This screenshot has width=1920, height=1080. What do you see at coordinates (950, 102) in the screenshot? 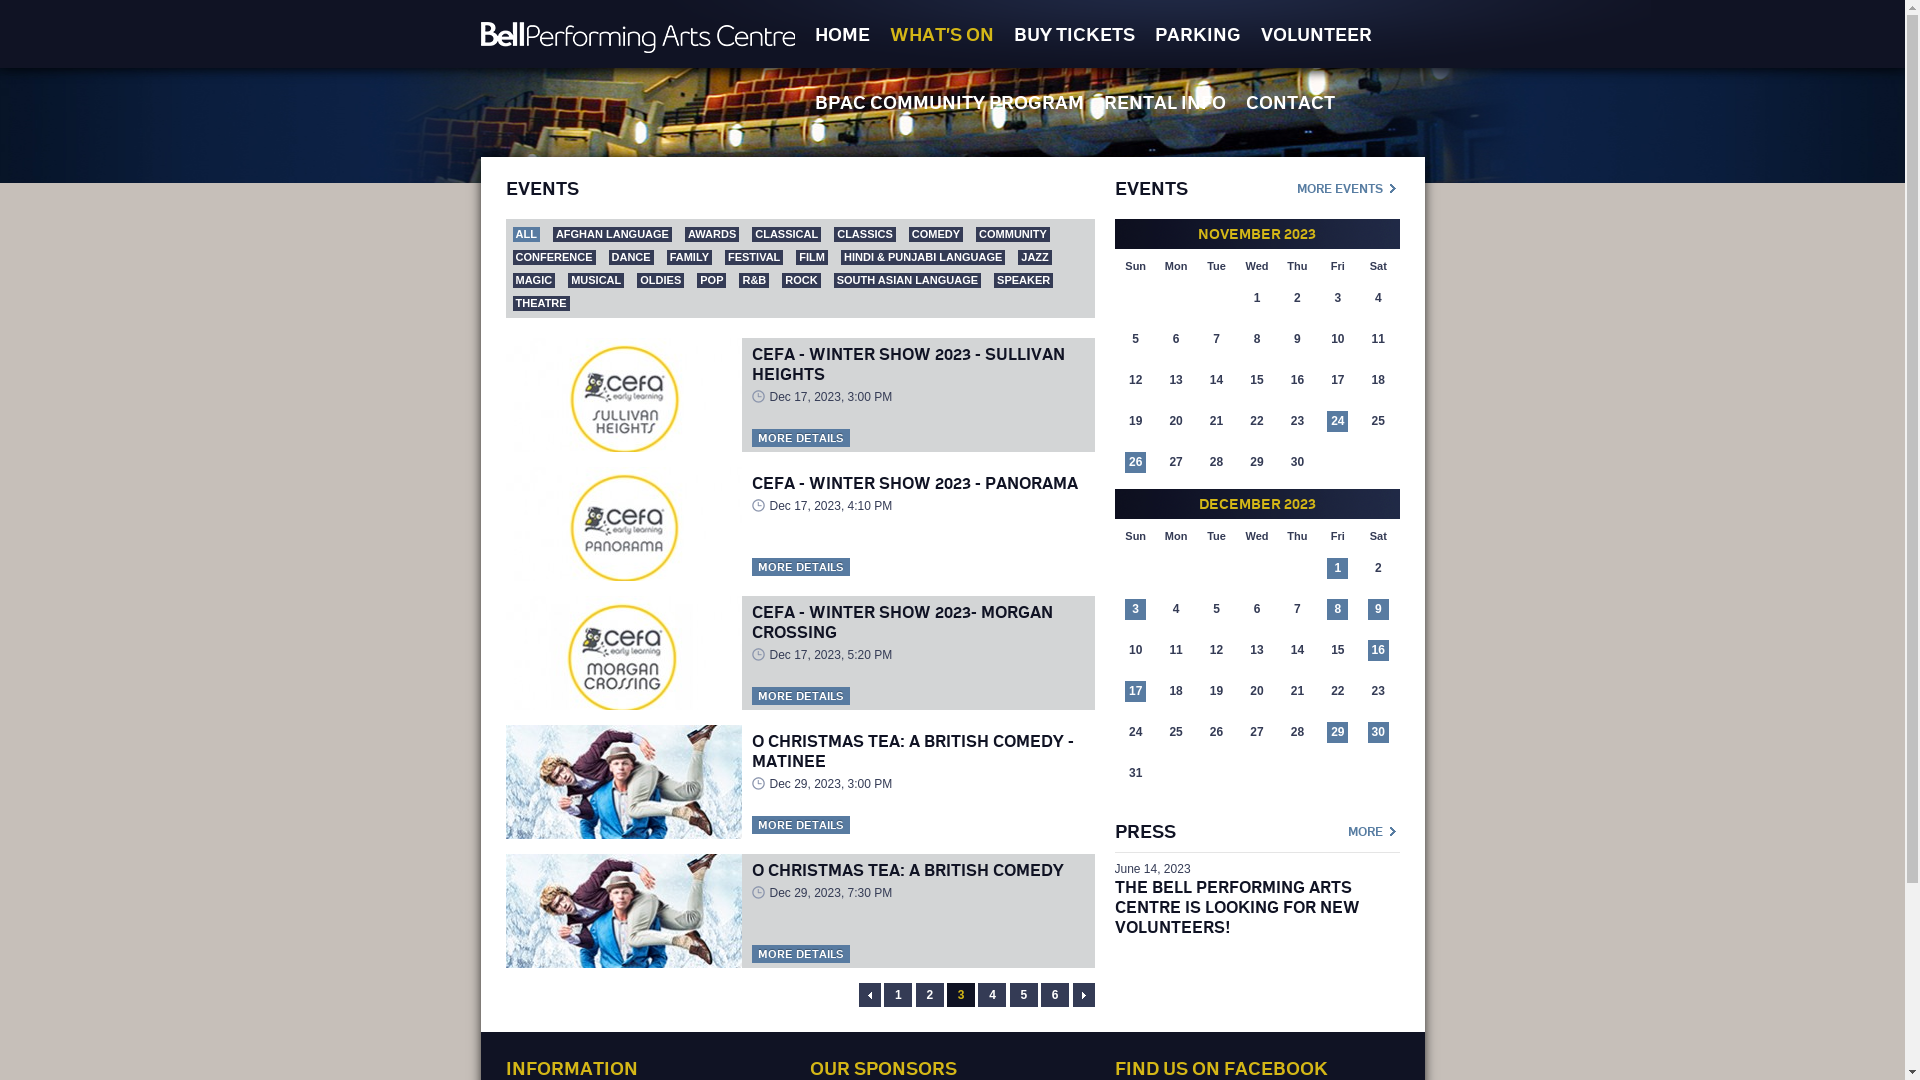
I see `BPAC COMMUNITY PROGRAM` at bounding box center [950, 102].